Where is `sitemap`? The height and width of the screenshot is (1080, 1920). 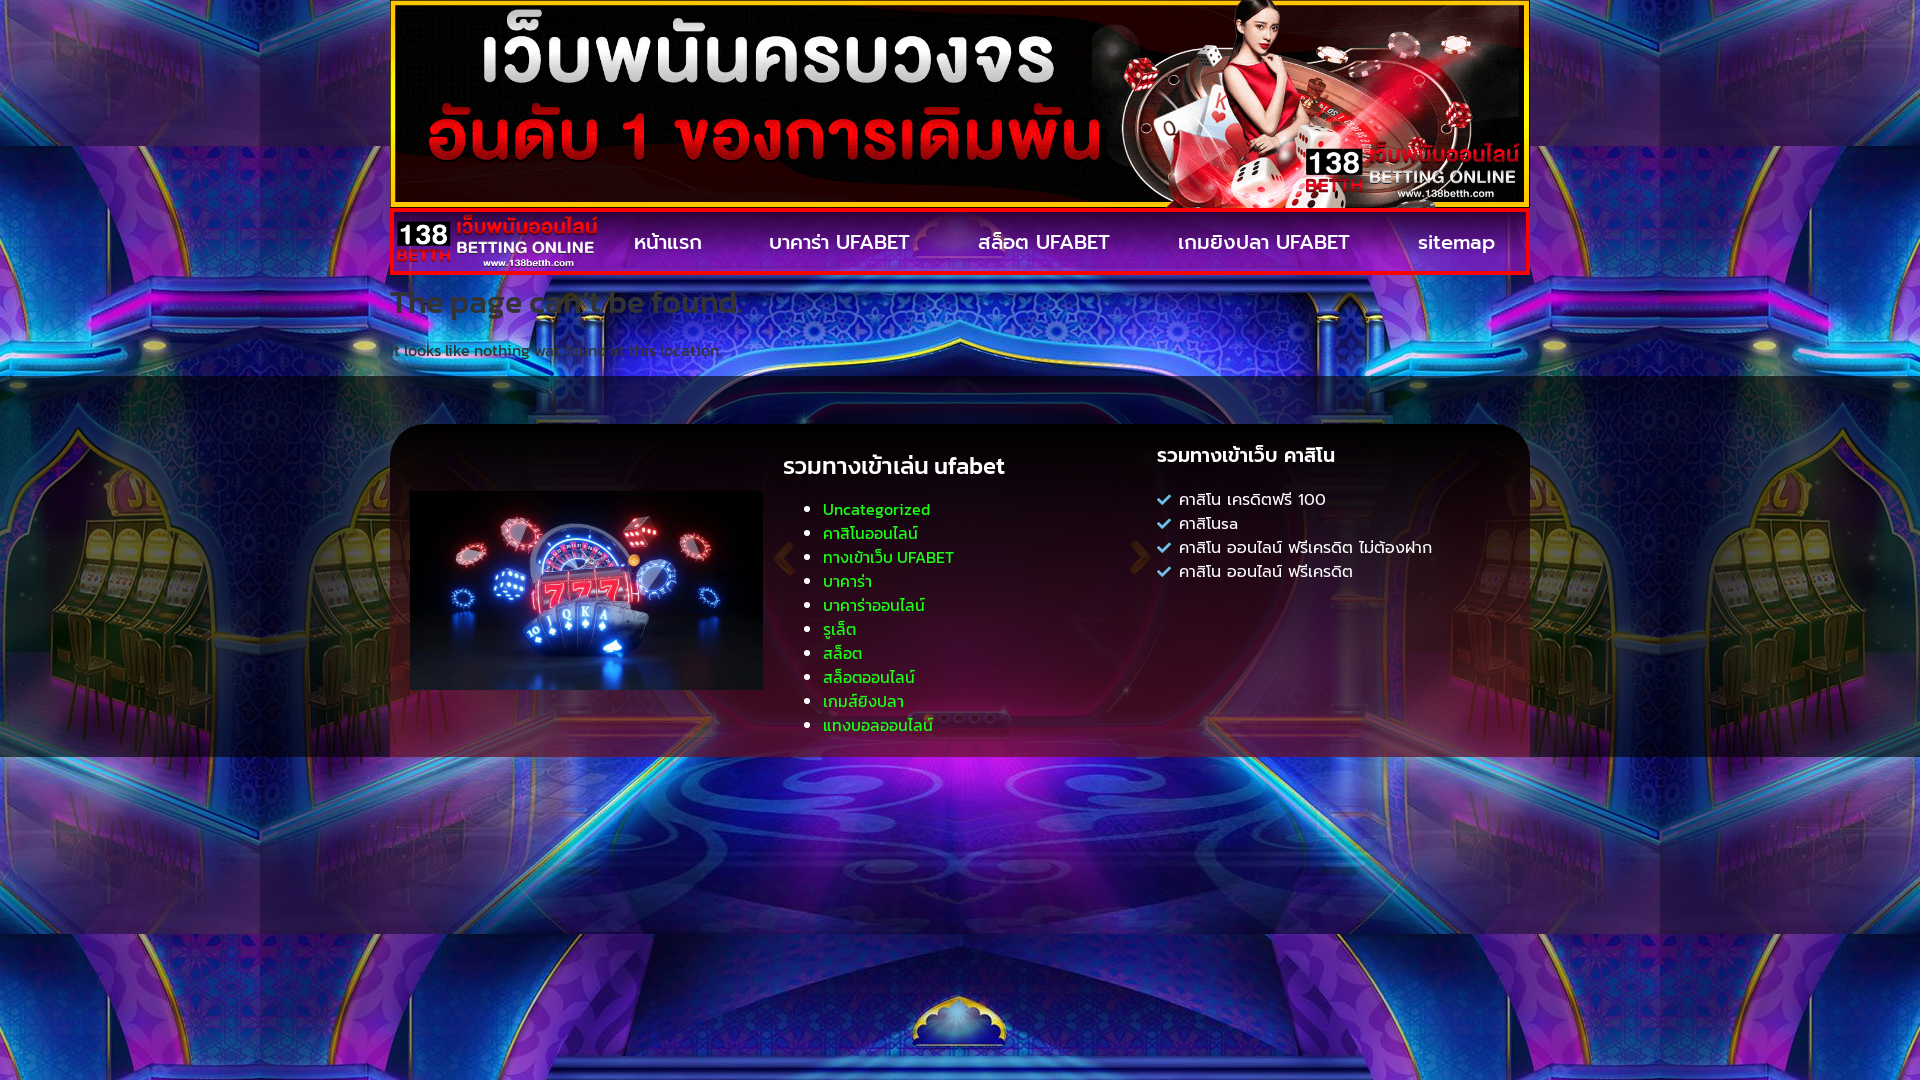
sitemap is located at coordinates (1456, 242).